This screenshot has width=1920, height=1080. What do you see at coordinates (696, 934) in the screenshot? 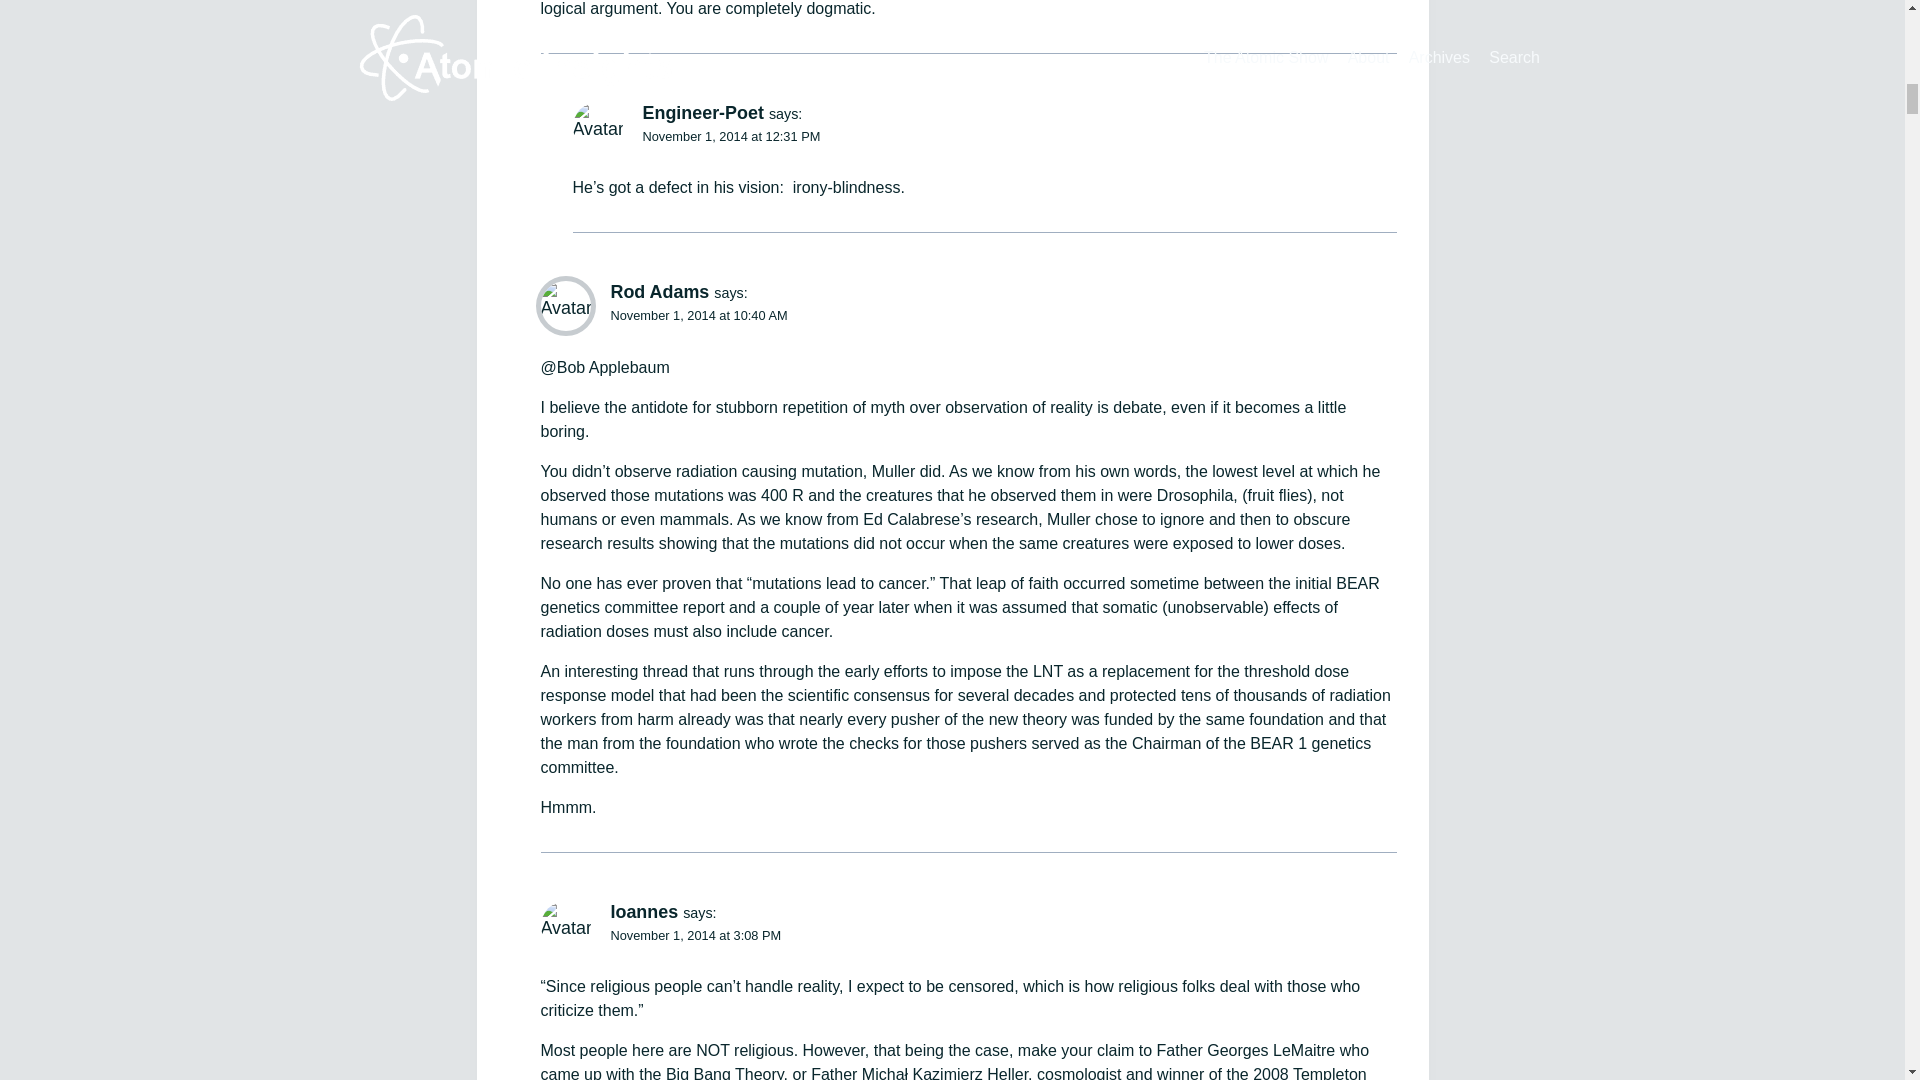
I see `November 1, 2014 at 3:08 PM` at bounding box center [696, 934].